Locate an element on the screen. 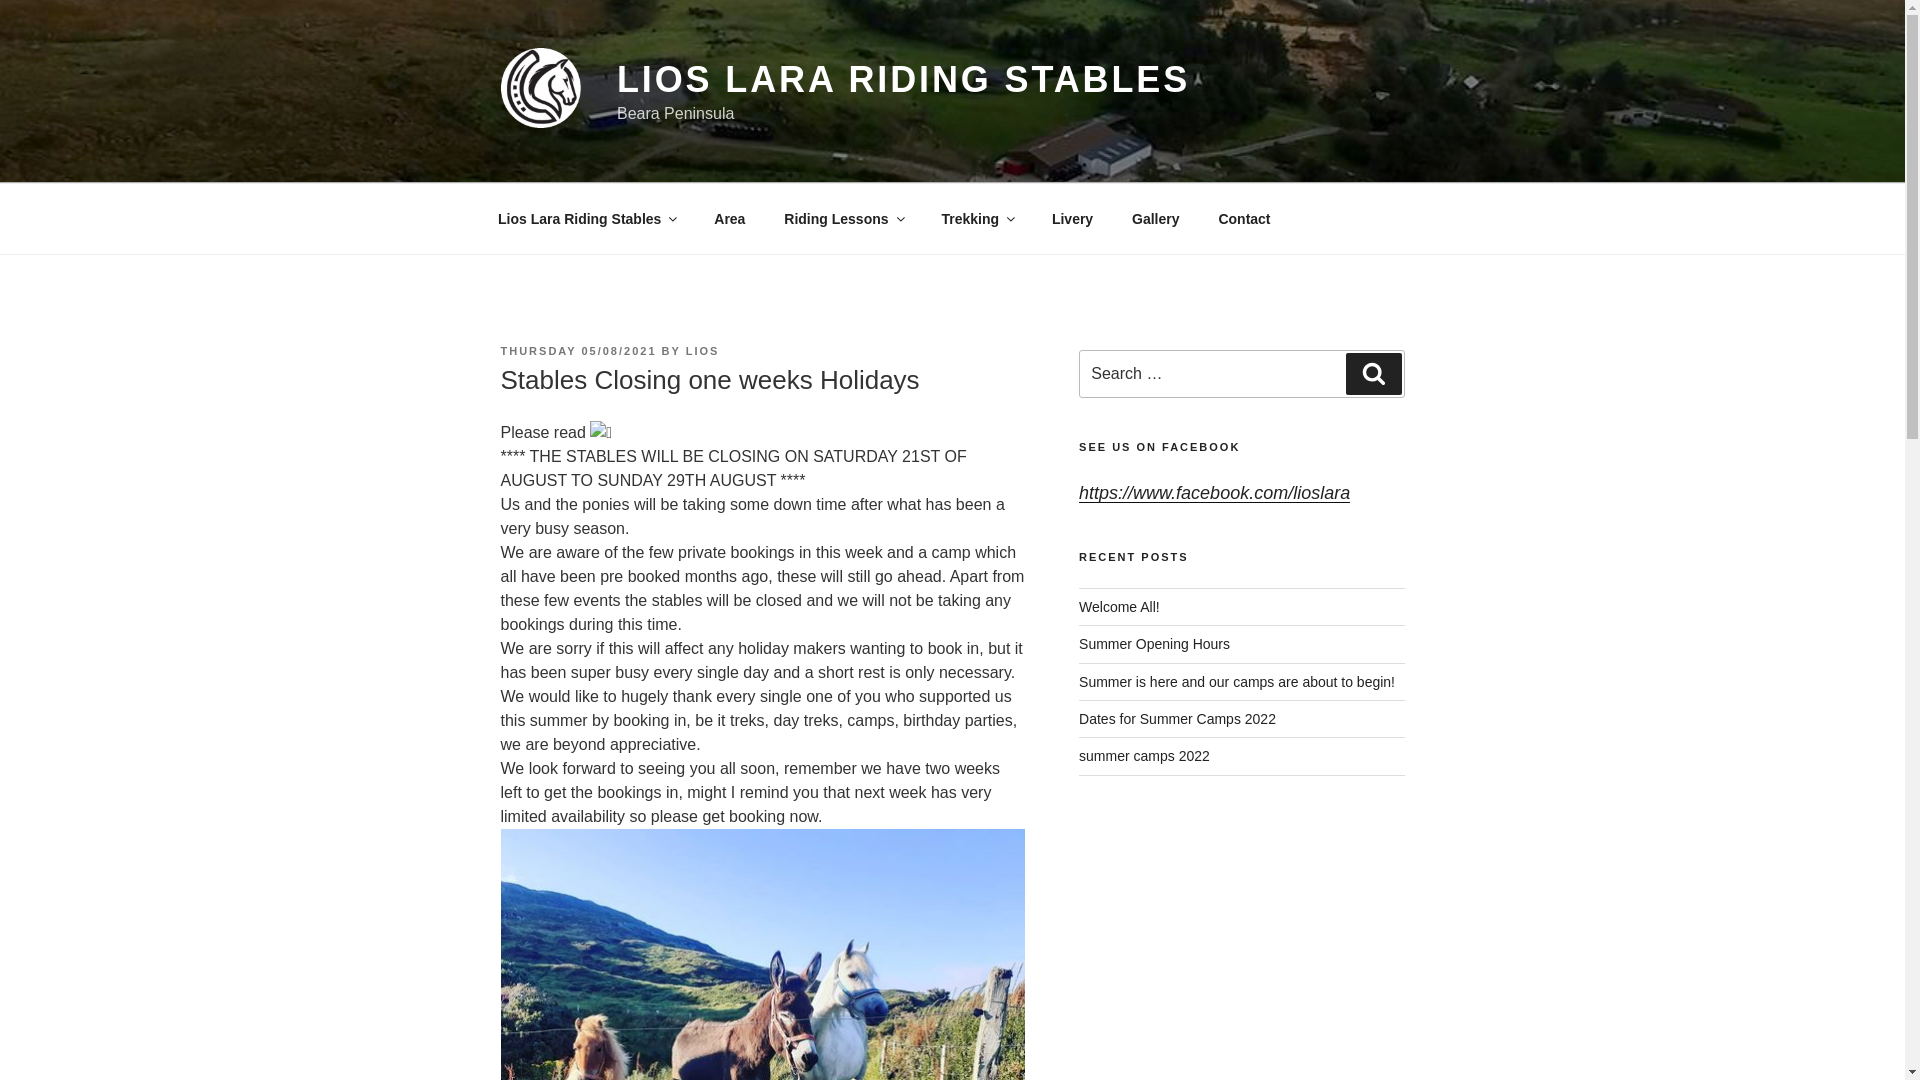 The width and height of the screenshot is (1920, 1080). Lios Lara Riding Stables is located at coordinates (586, 218).